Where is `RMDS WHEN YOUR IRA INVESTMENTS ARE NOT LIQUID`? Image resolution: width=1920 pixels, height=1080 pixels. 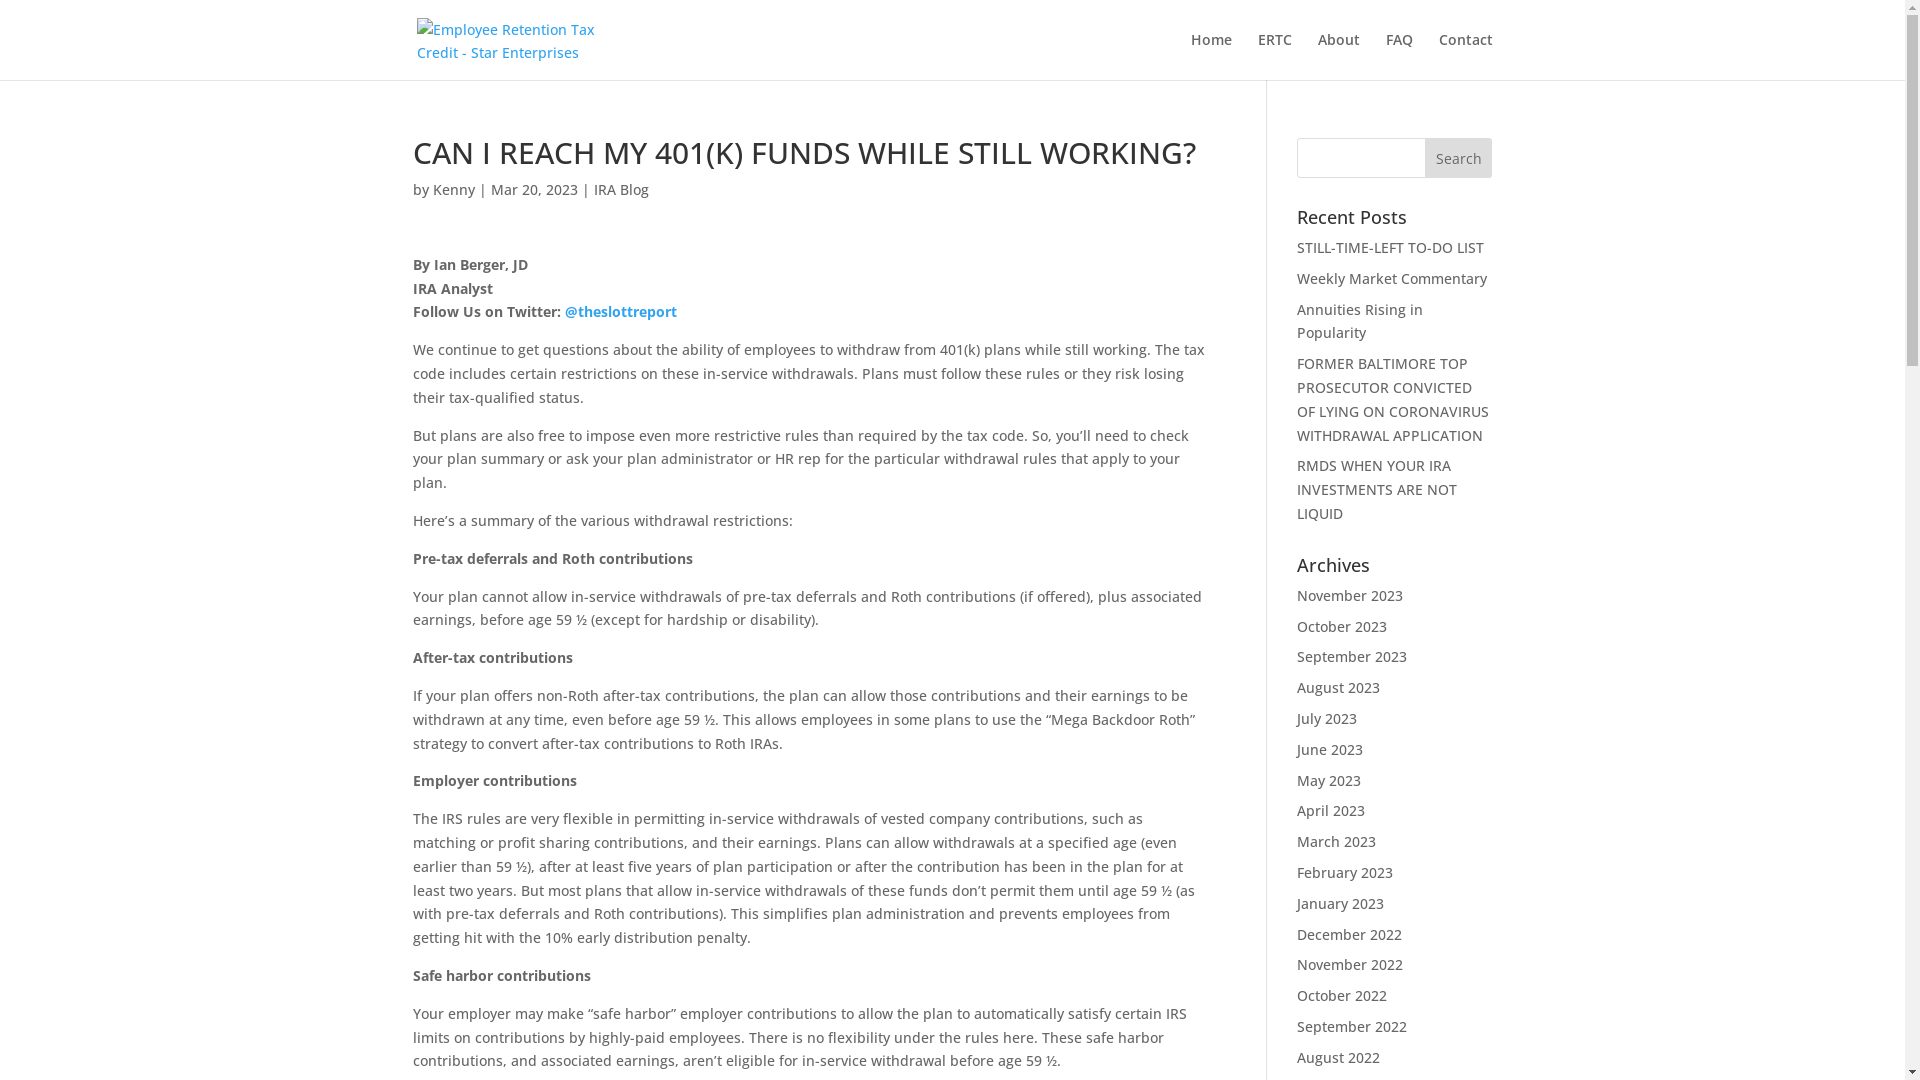
RMDS WHEN YOUR IRA INVESTMENTS ARE NOT LIQUID is located at coordinates (1377, 490).